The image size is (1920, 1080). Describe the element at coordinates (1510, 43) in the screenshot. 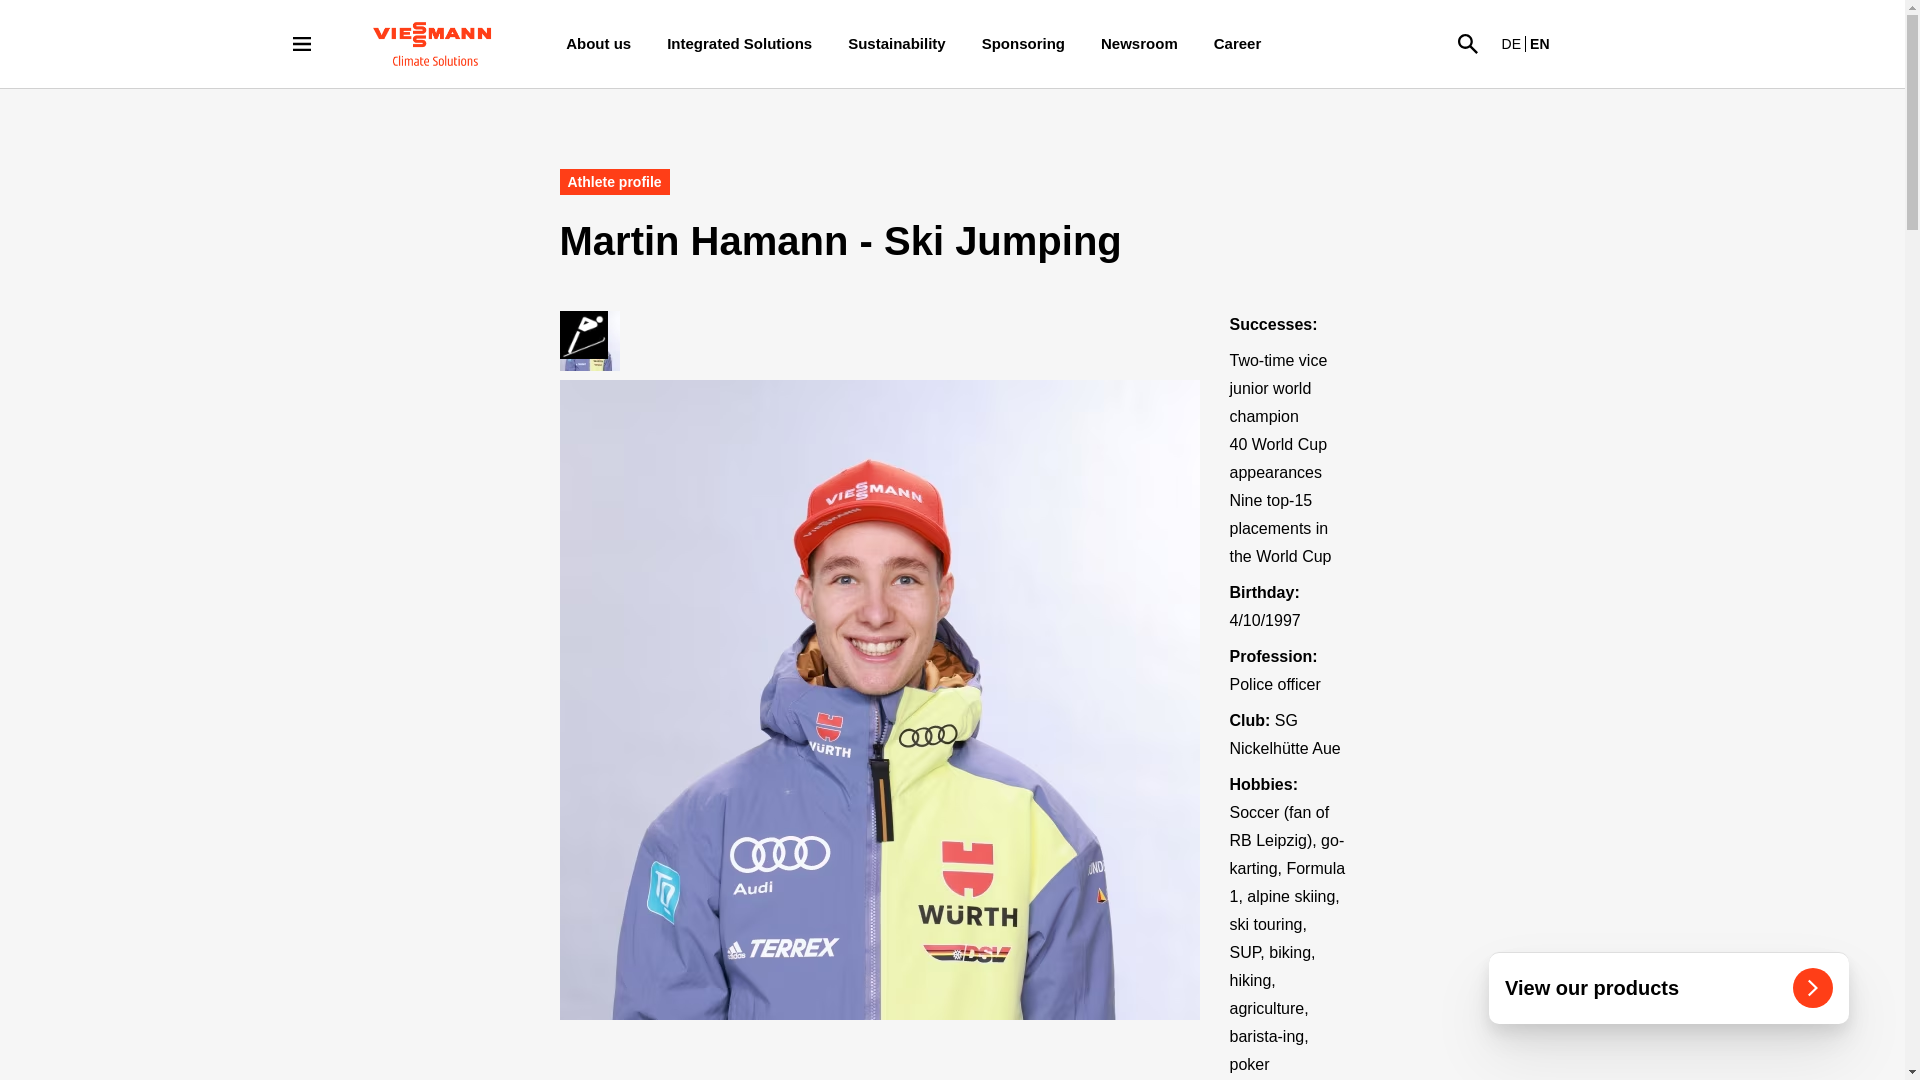

I see `DE` at that location.